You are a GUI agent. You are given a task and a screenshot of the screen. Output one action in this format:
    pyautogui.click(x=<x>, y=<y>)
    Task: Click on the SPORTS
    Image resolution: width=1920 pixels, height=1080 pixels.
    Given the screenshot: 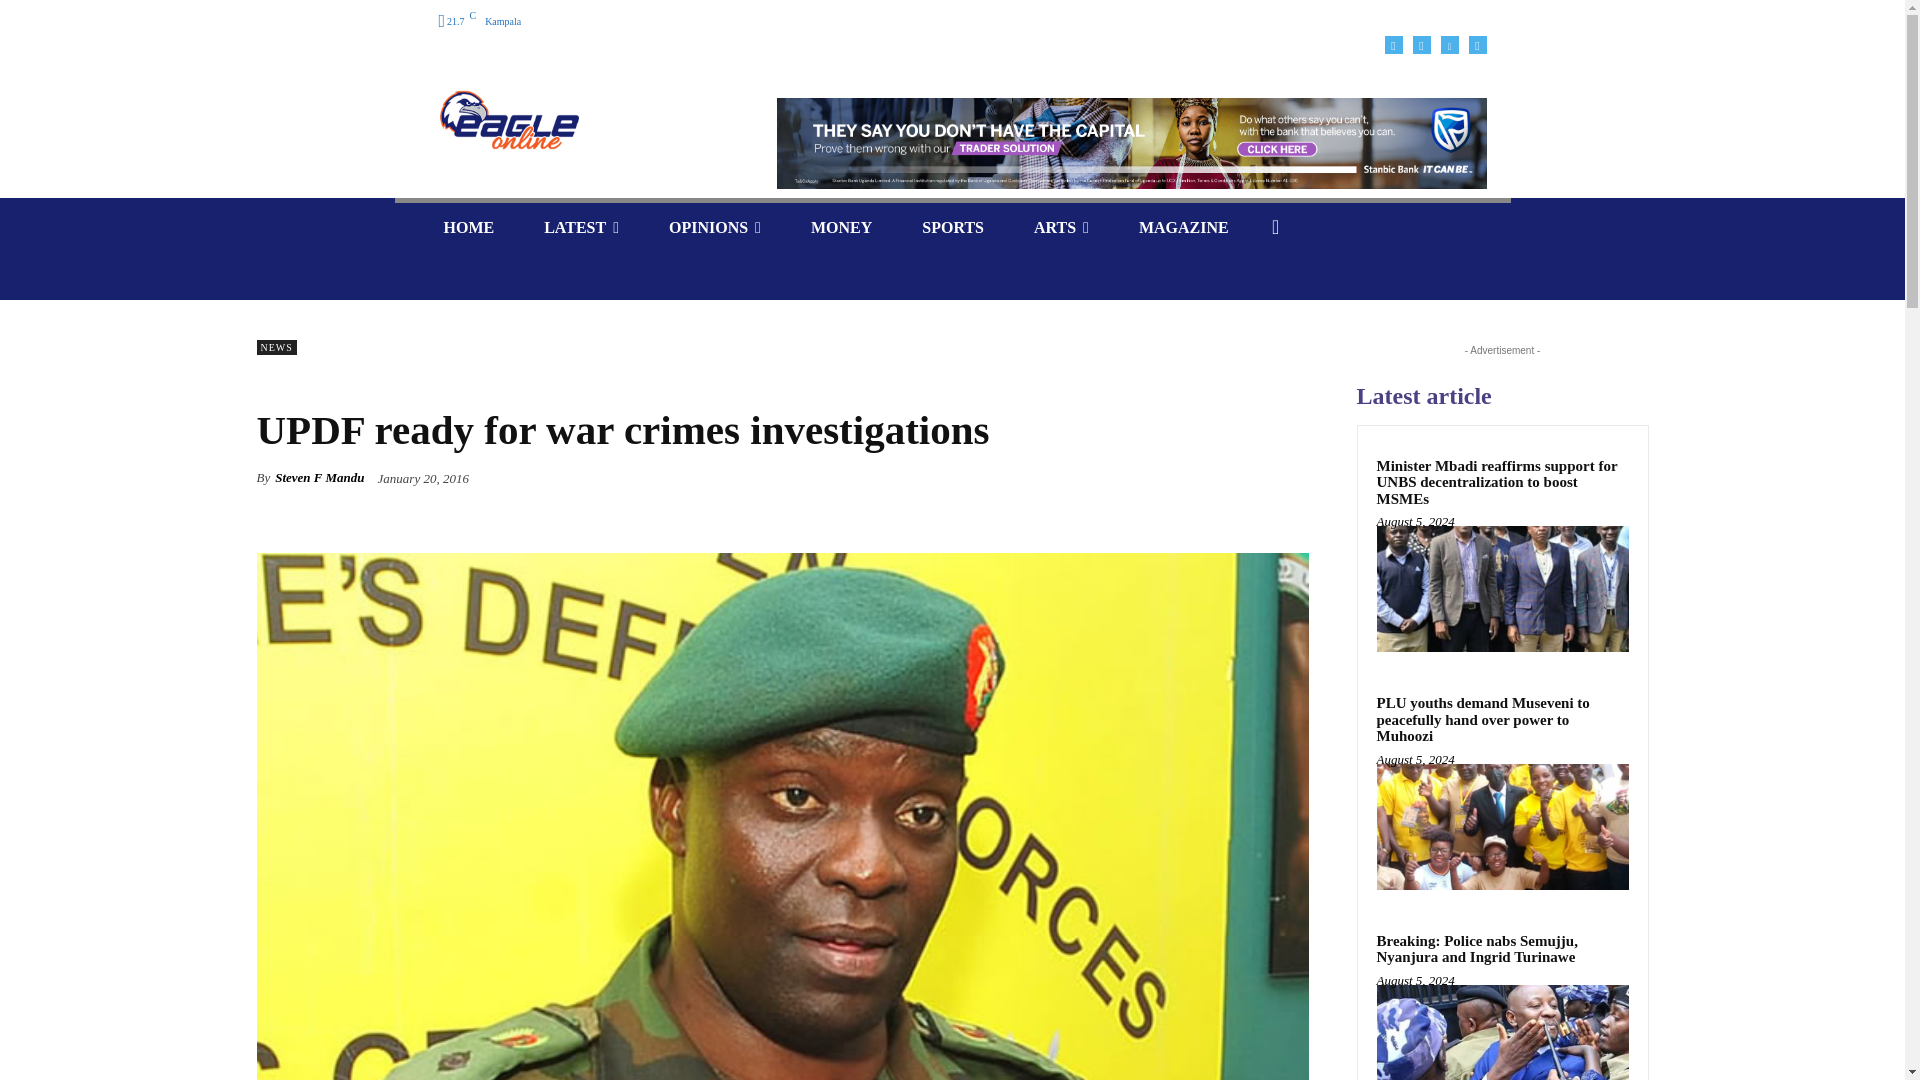 What is the action you would take?
    pyautogui.click(x=952, y=227)
    